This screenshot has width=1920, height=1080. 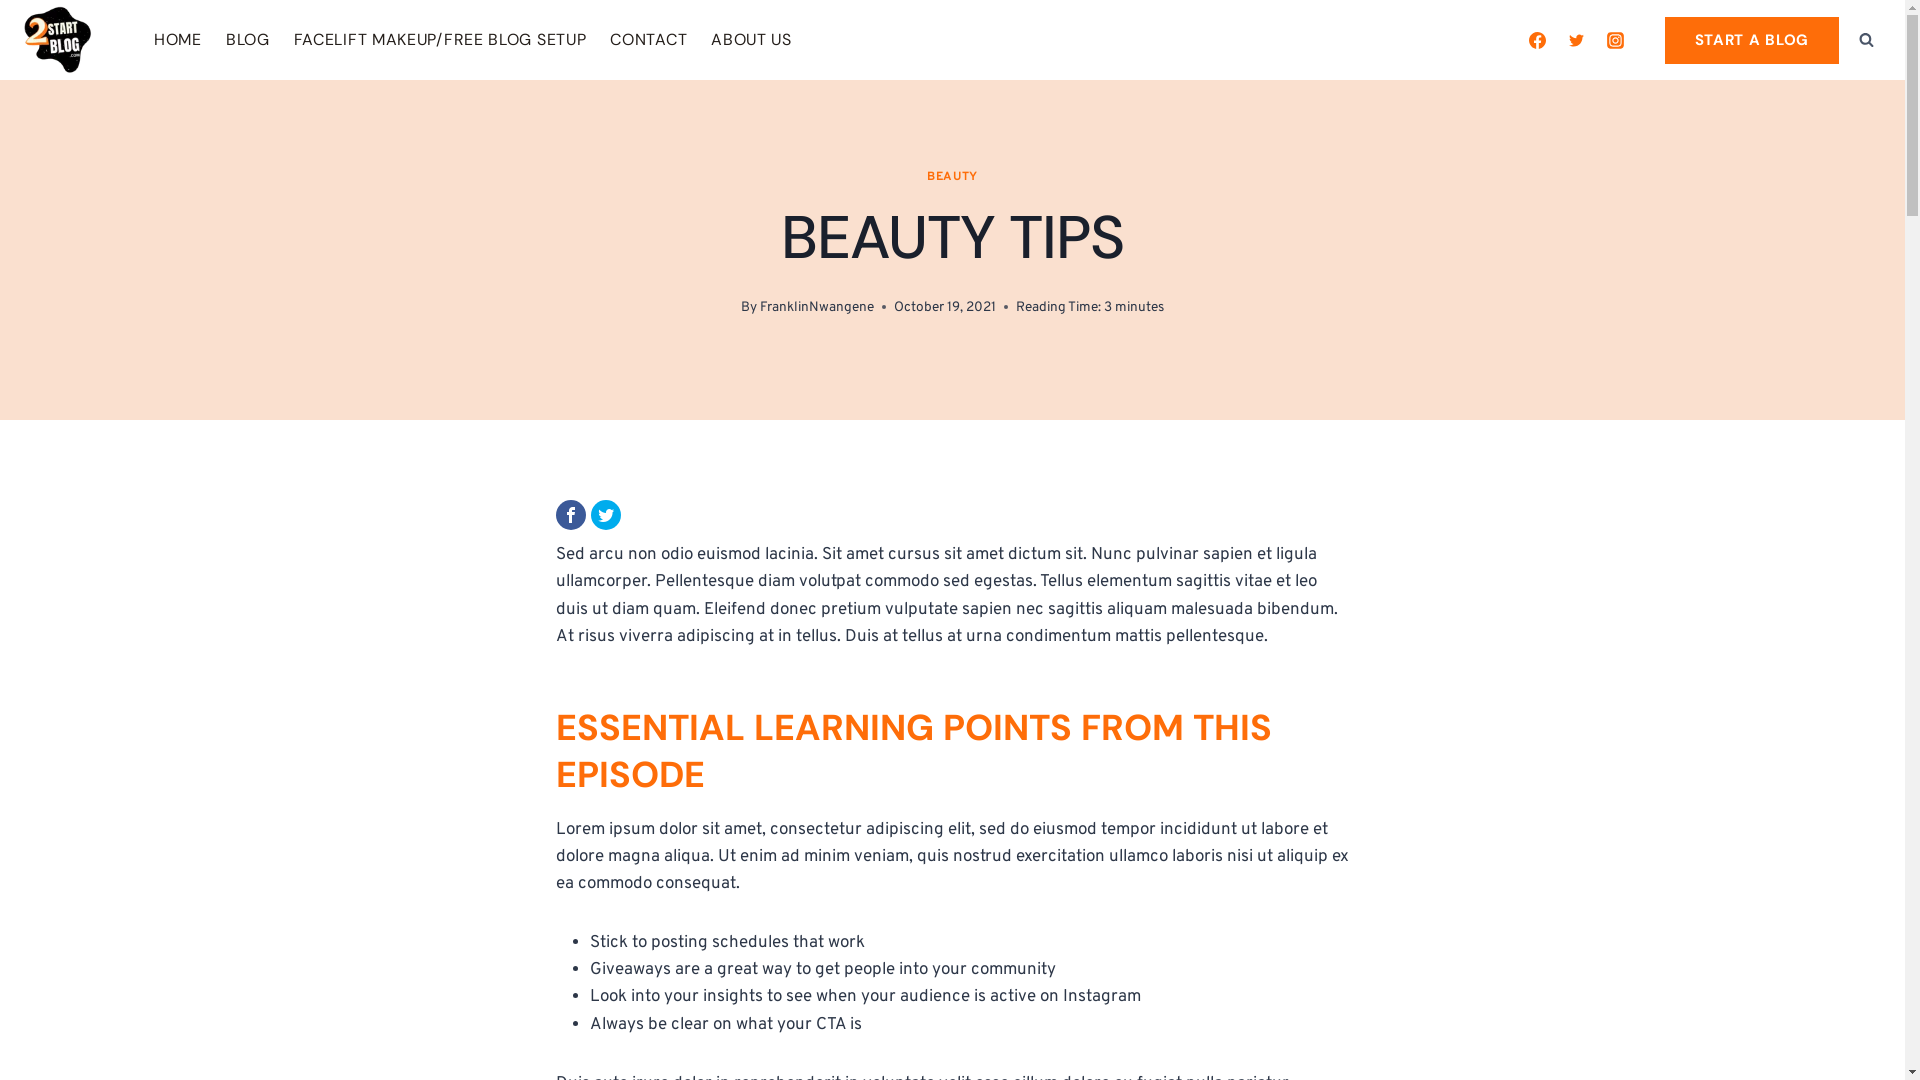 What do you see at coordinates (248, 40) in the screenshot?
I see `BLOG` at bounding box center [248, 40].